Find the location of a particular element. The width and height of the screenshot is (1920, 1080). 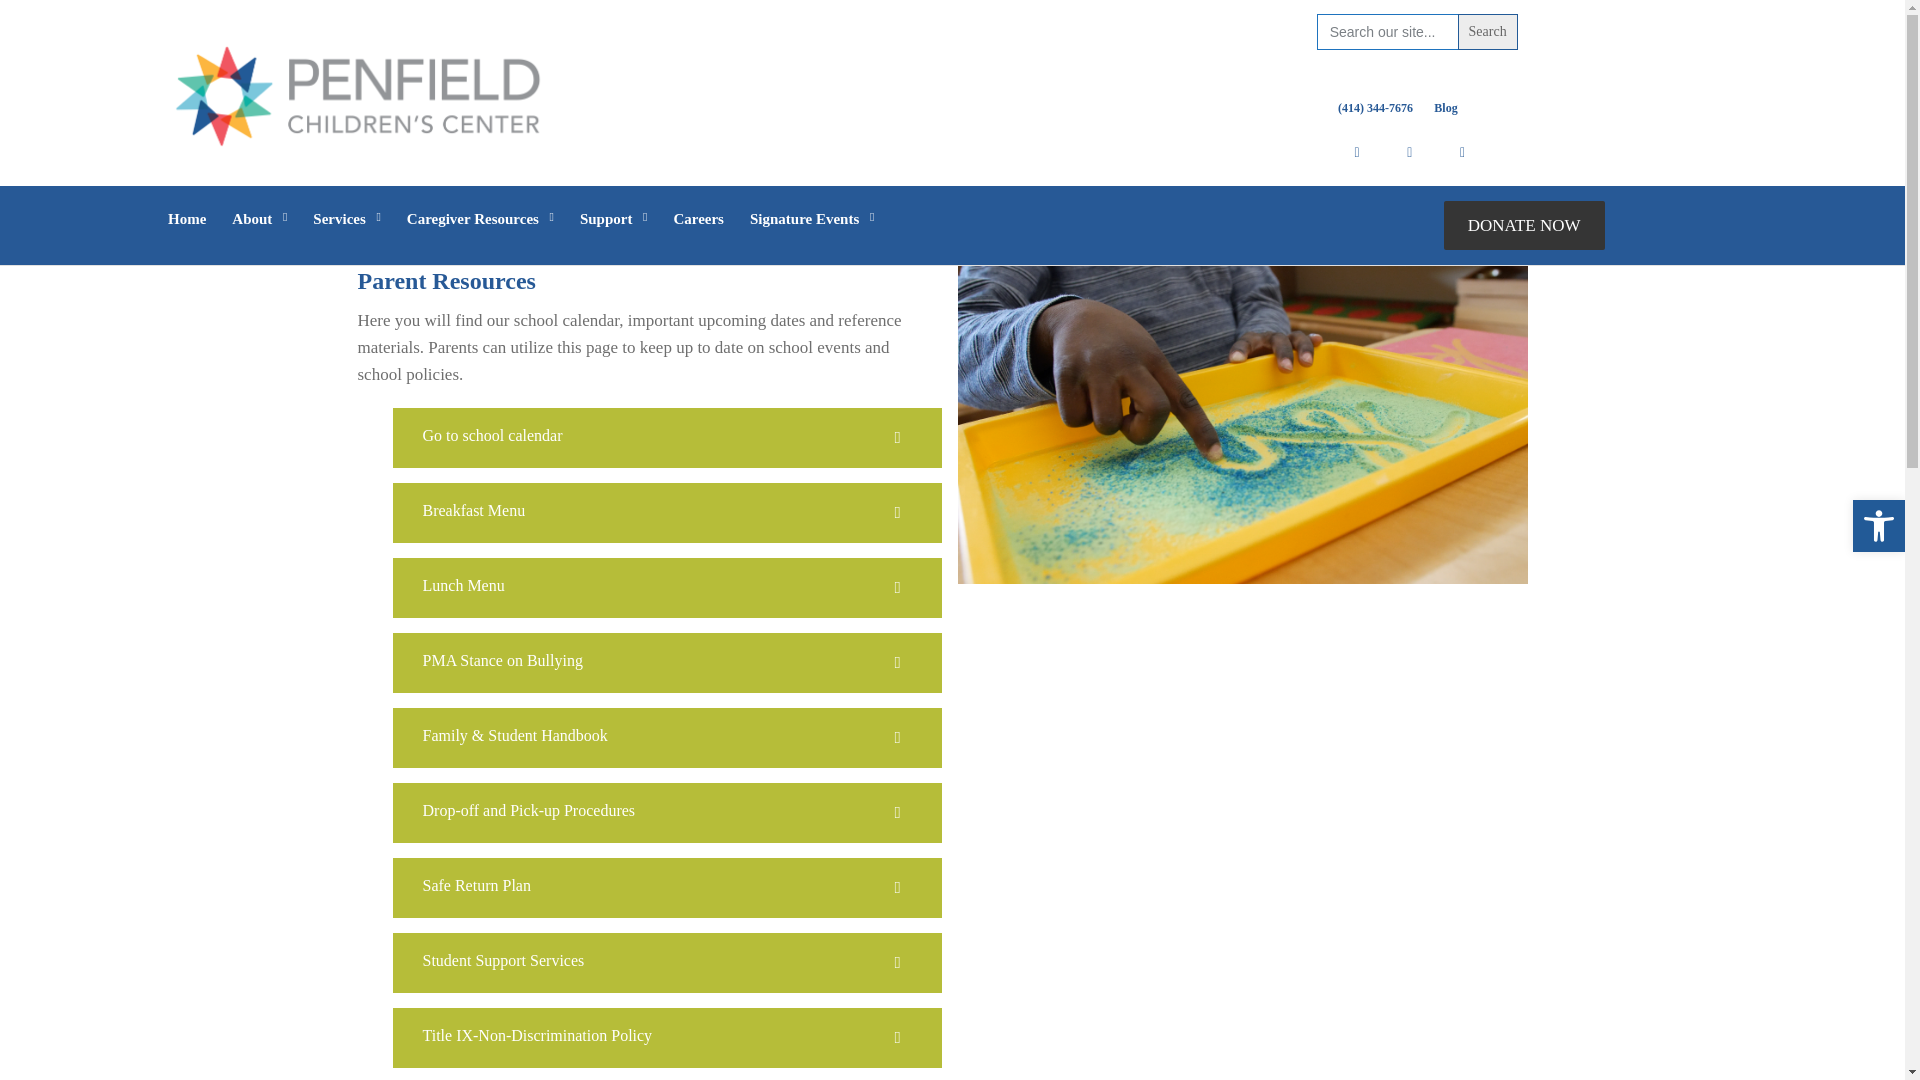

Accessibility Tools is located at coordinates (1878, 526).